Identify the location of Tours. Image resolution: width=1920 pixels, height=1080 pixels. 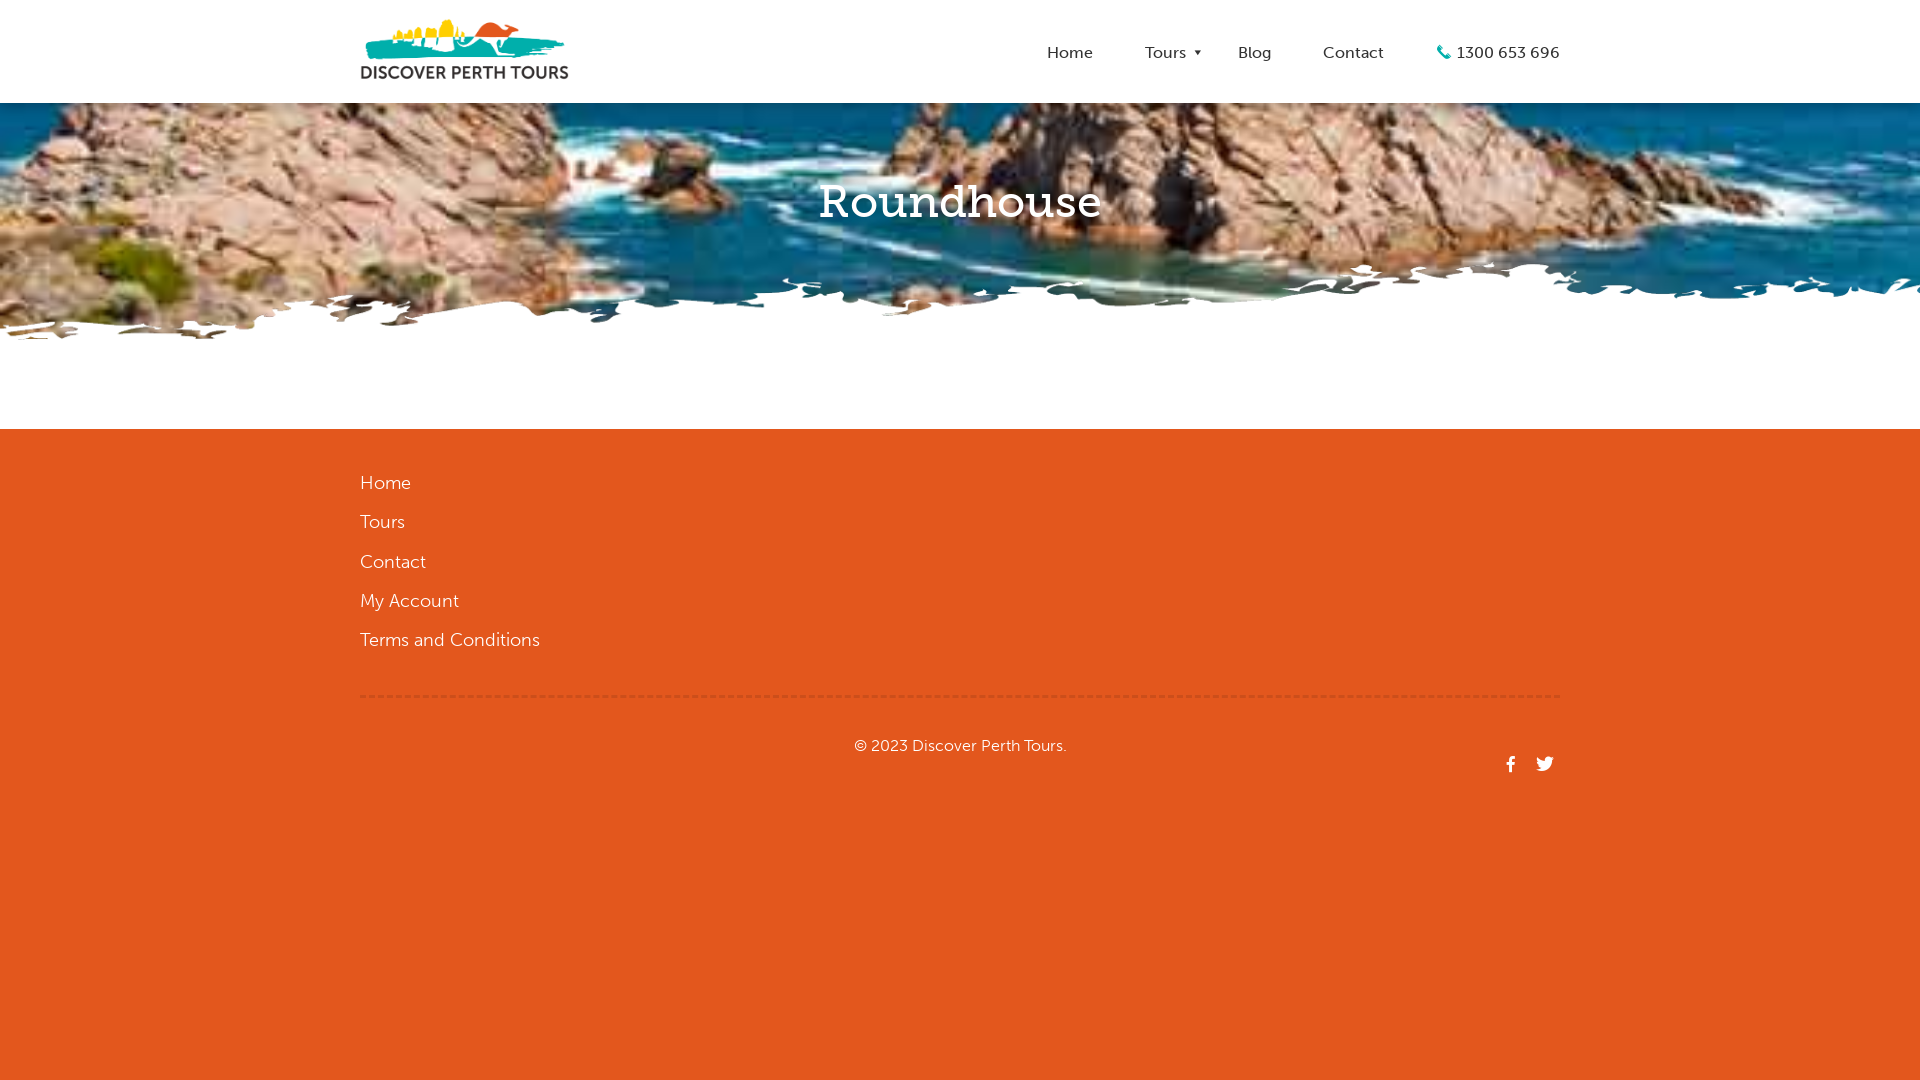
(382, 522).